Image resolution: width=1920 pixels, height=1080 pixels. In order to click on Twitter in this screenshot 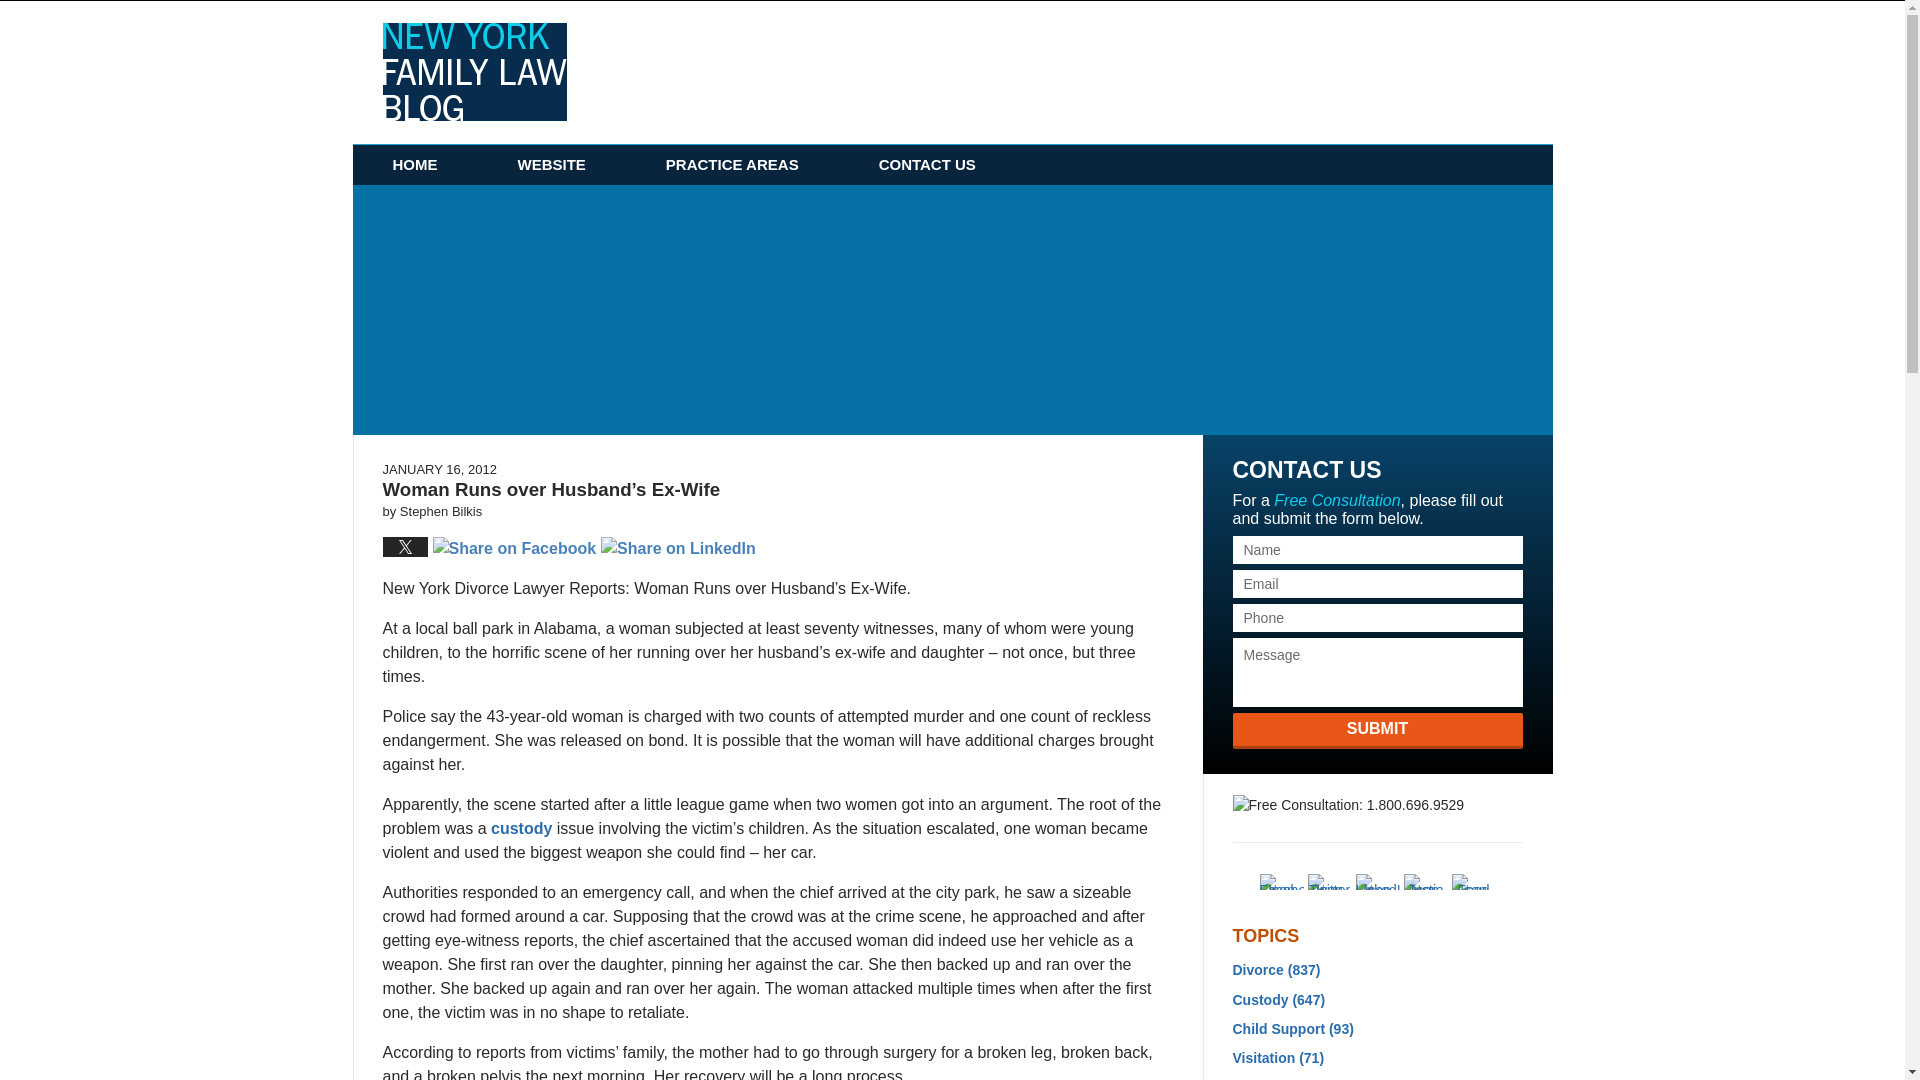, I will do `click(1329, 881)`.